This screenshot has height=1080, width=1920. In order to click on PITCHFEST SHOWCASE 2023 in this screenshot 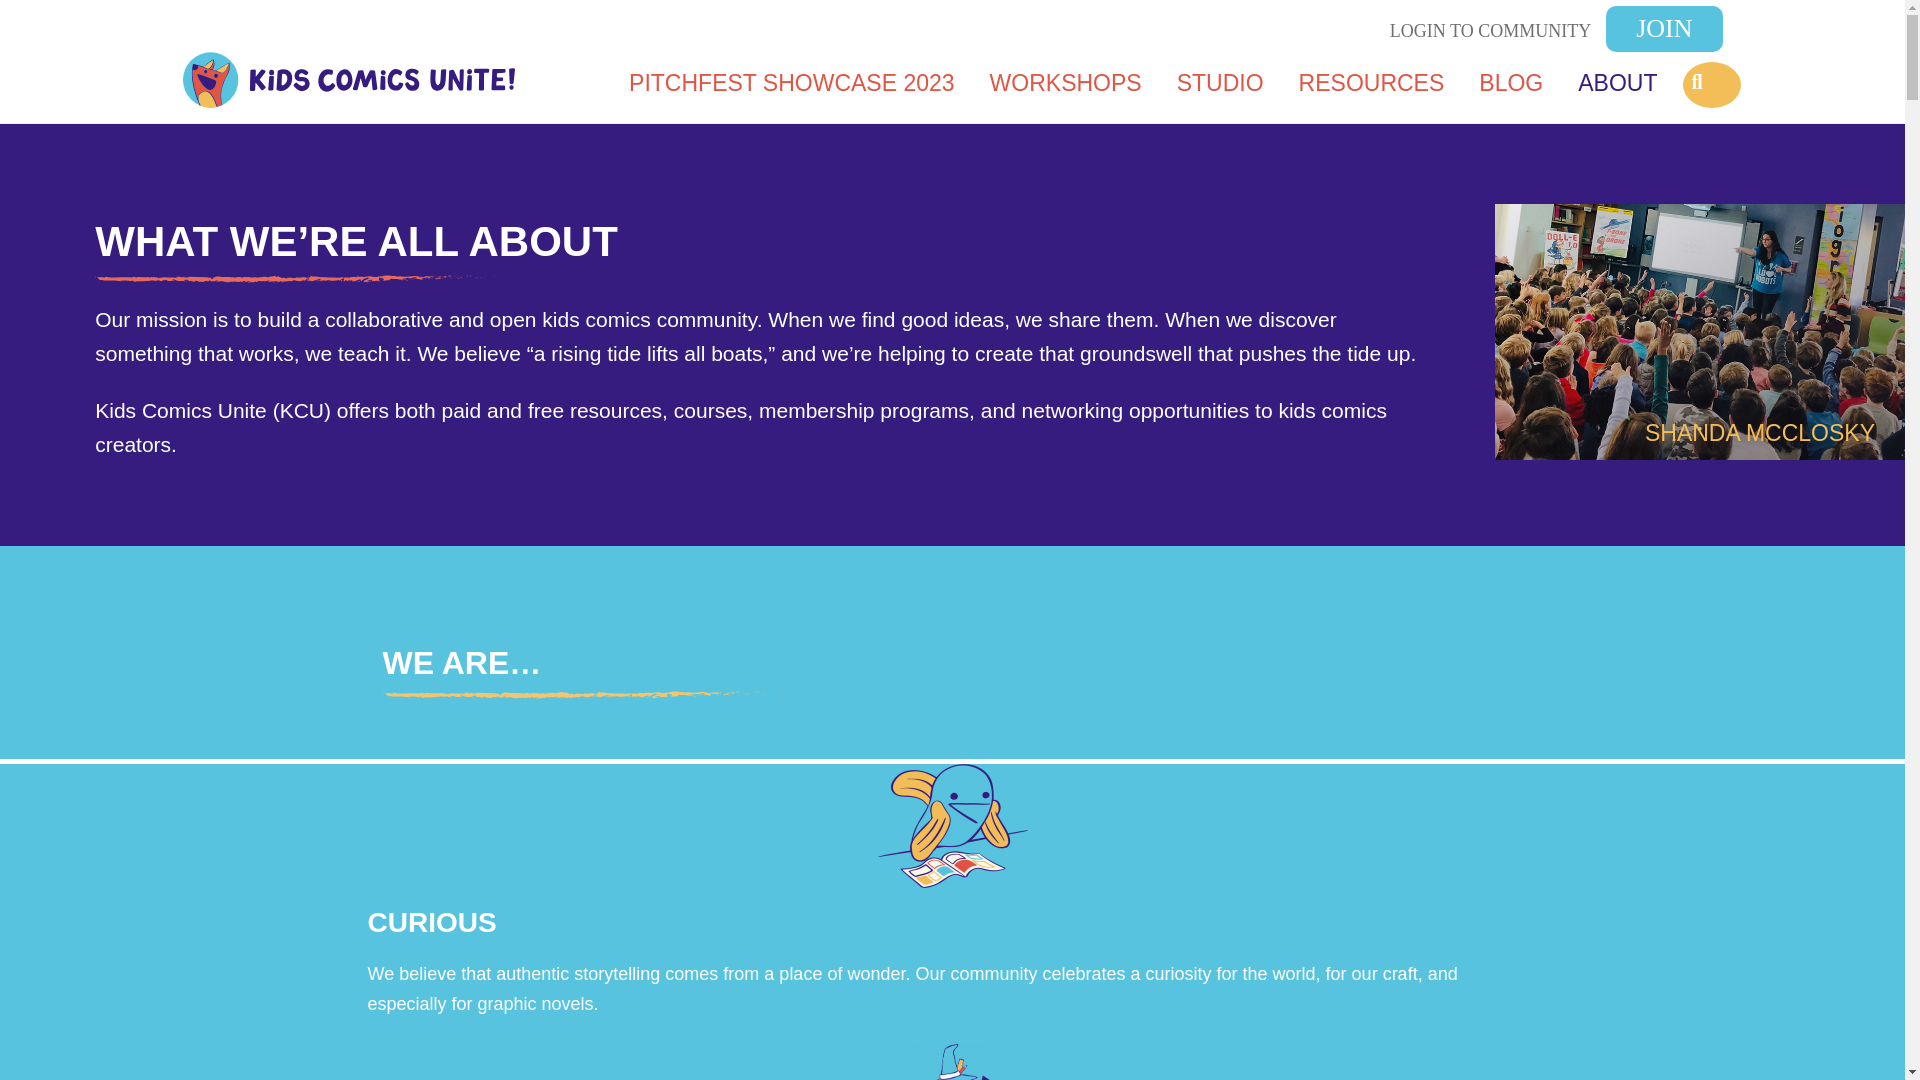, I will do `click(792, 82)`.